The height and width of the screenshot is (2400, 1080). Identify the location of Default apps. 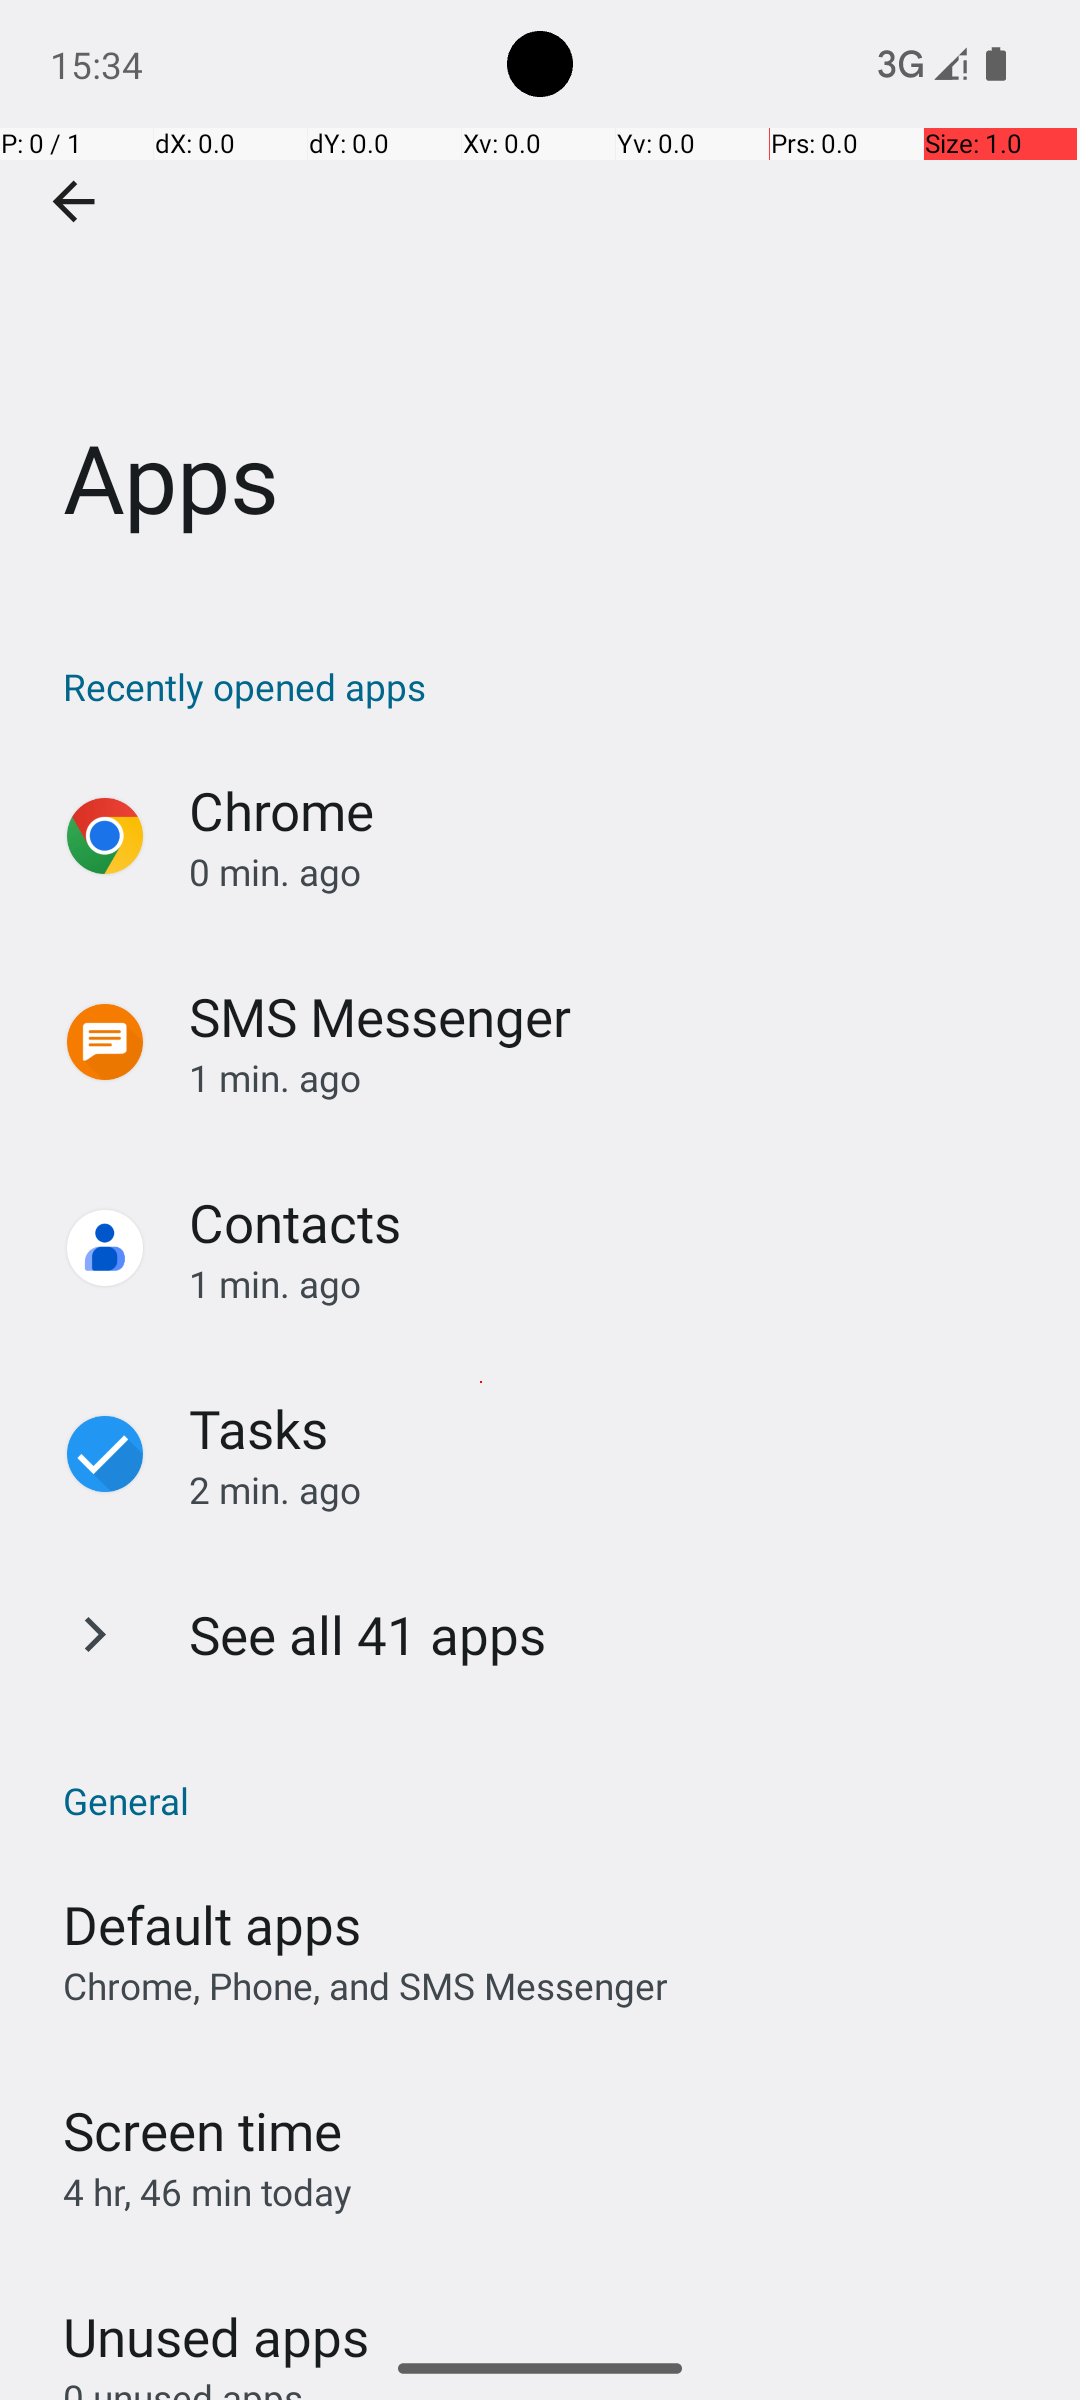
(212, 1924).